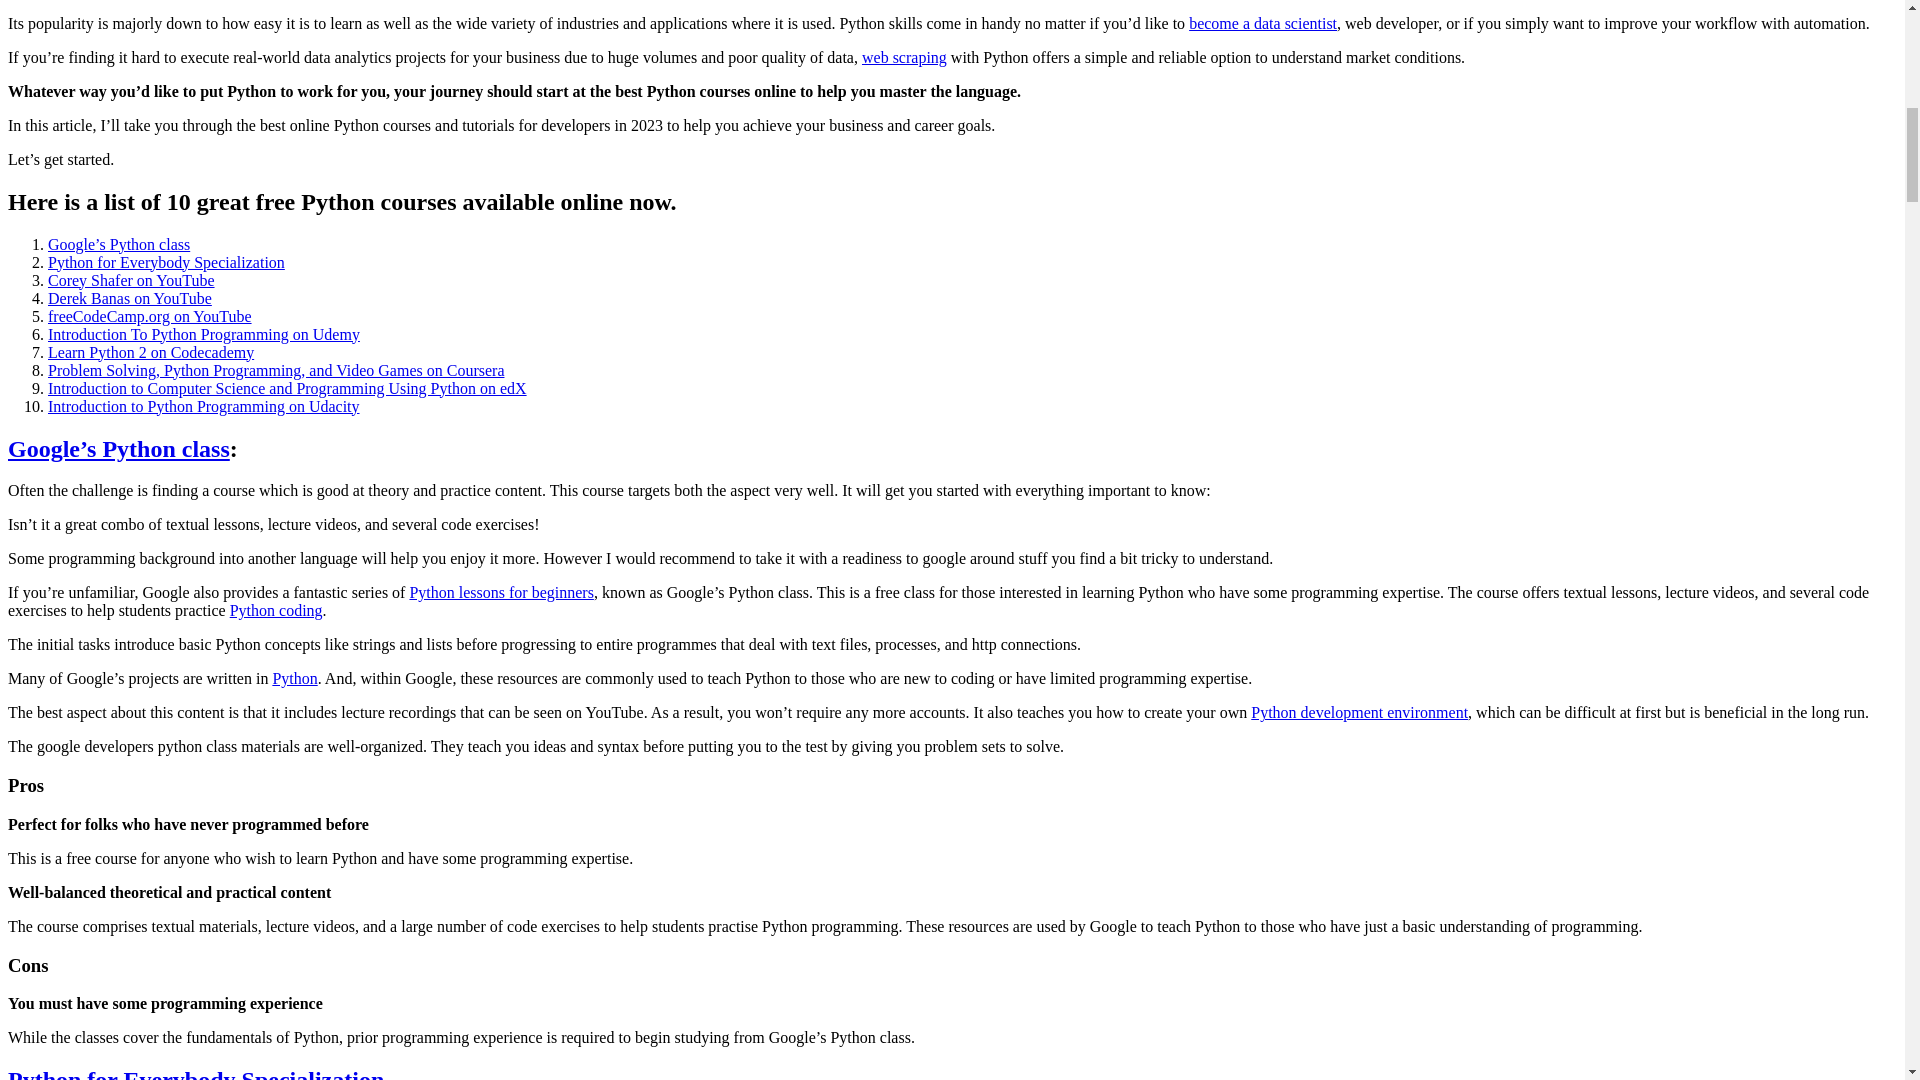  Describe the element at coordinates (294, 678) in the screenshot. I see `Python` at that location.